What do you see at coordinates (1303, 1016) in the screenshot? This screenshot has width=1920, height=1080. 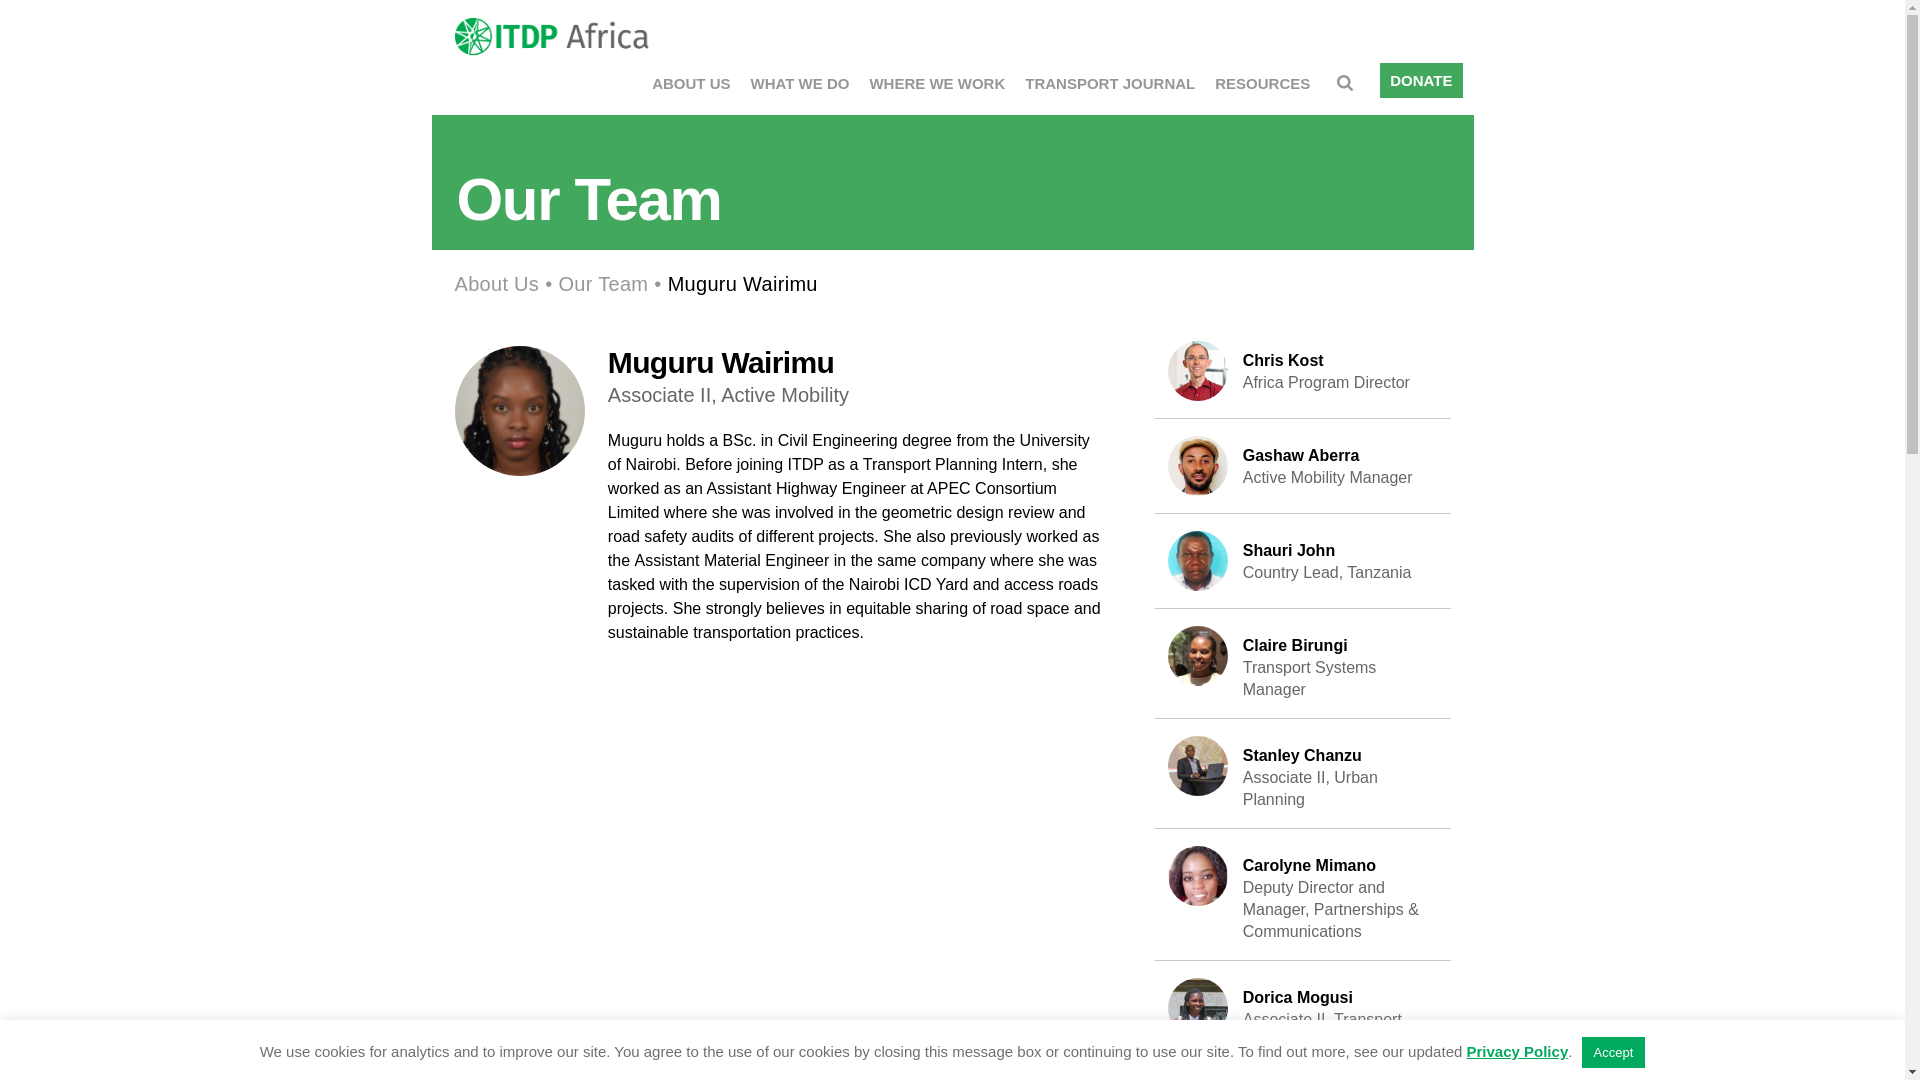 I see `Chris-website-1` at bounding box center [1303, 1016].